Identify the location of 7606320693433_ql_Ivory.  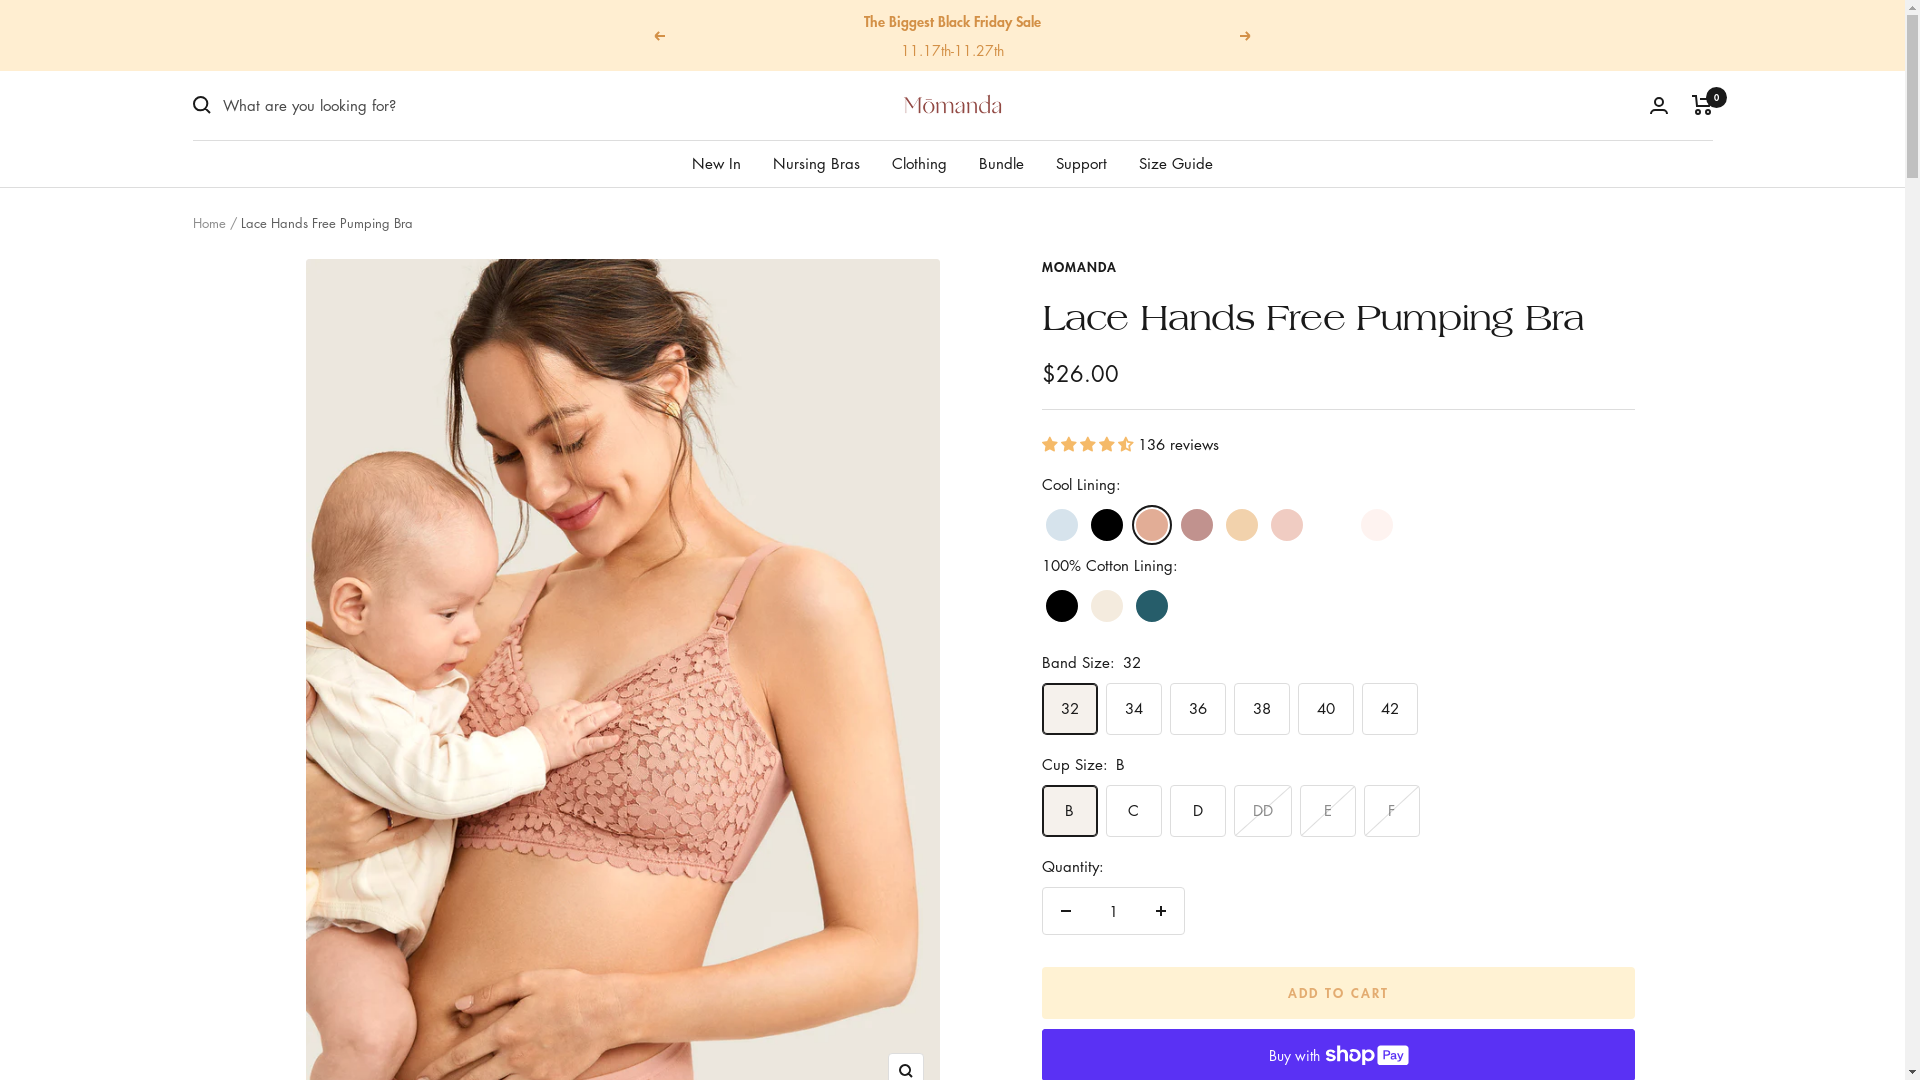
(1132, 493).